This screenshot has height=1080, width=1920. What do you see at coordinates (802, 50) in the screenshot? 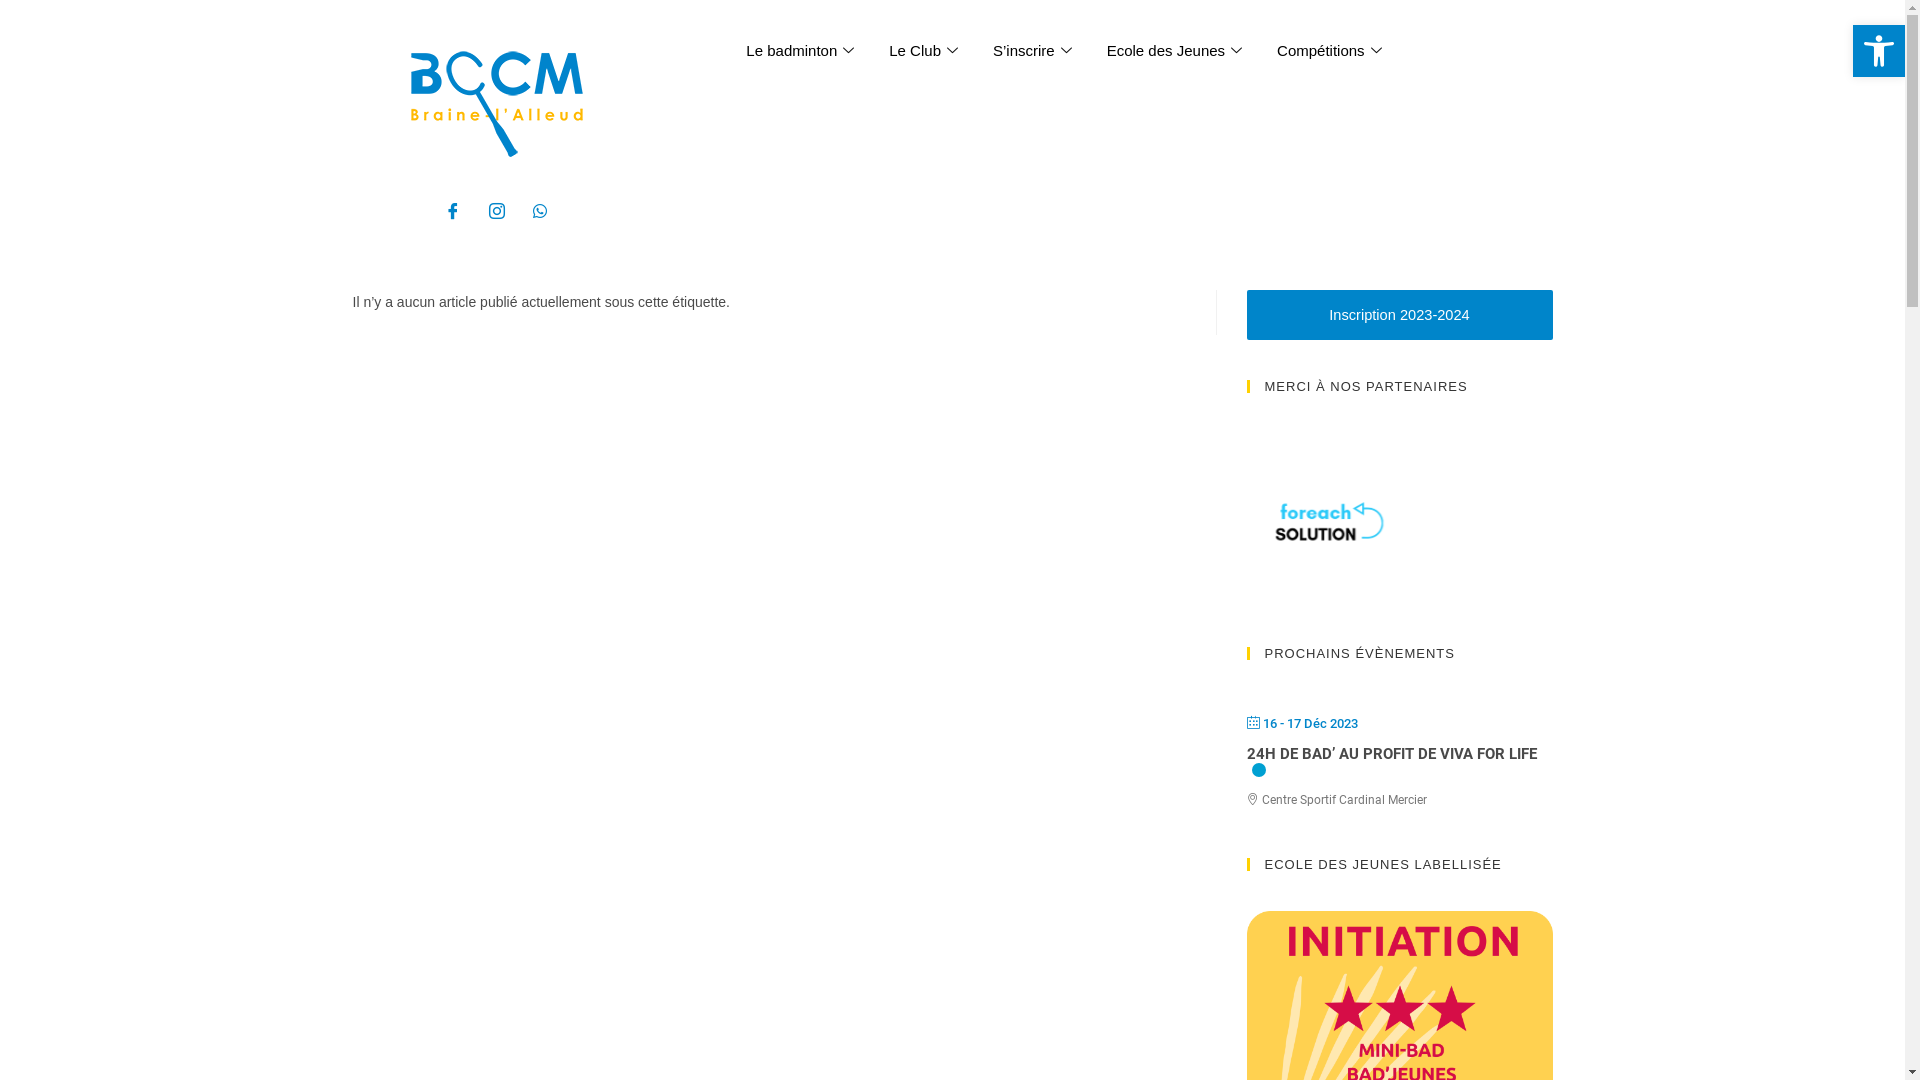
I see `Le badminton` at bounding box center [802, 50].